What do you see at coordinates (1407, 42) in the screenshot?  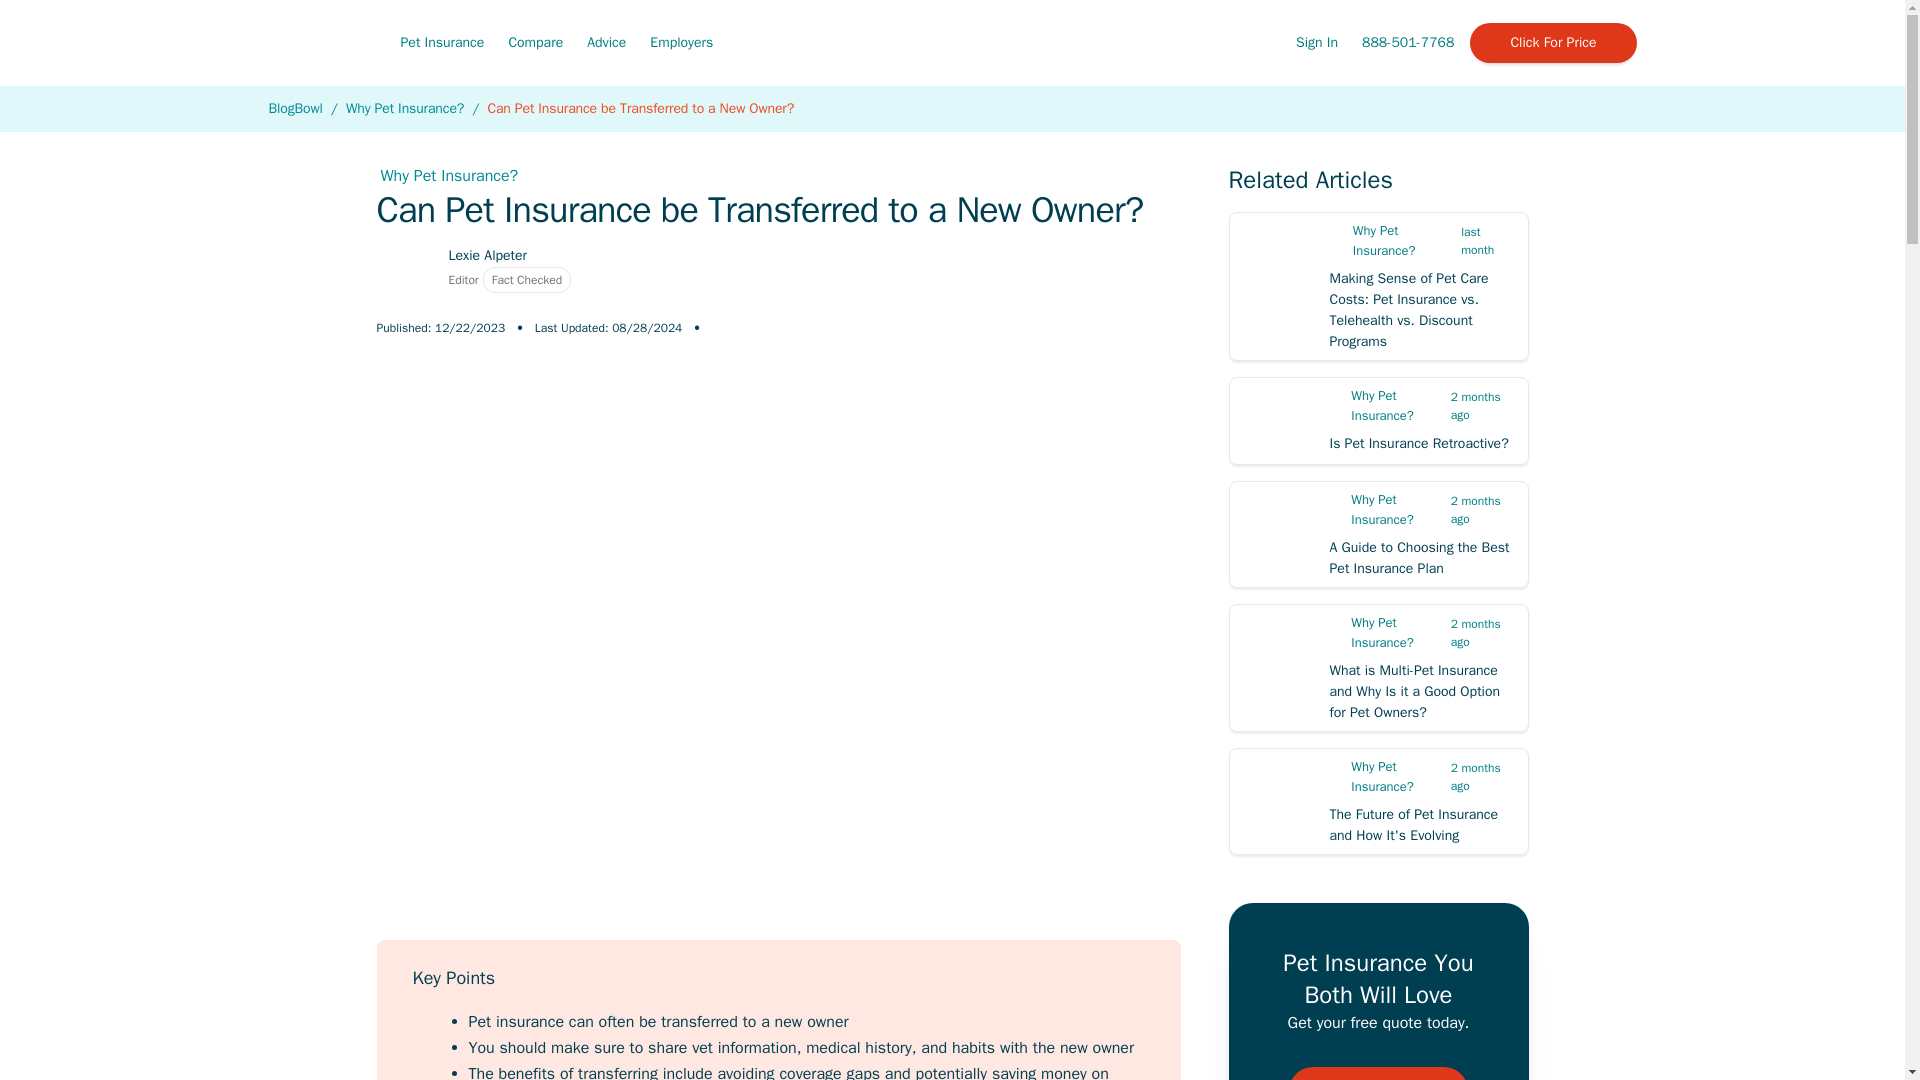 I see `888-501-7768` at bounding box center [1407, 42].